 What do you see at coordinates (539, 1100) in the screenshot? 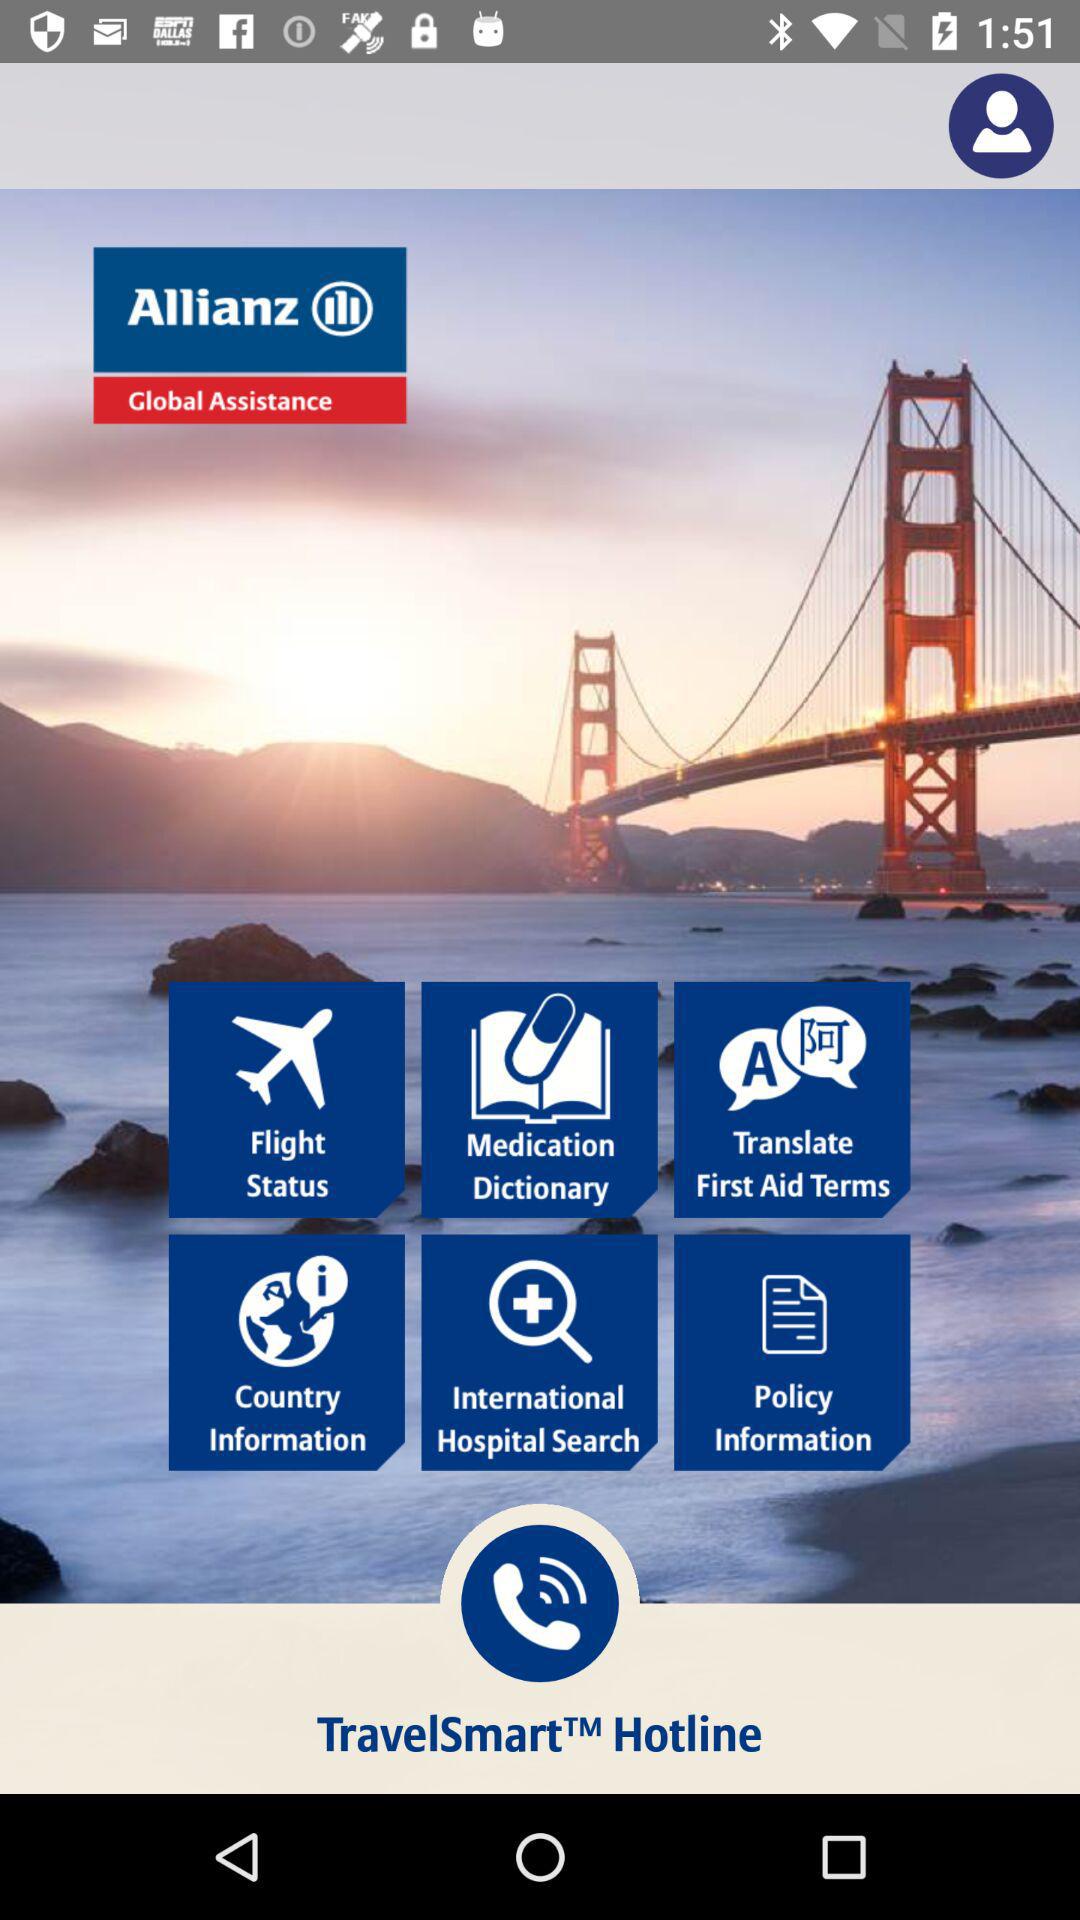
I see `open medication dictionary` at bounding box center [539, 1100].